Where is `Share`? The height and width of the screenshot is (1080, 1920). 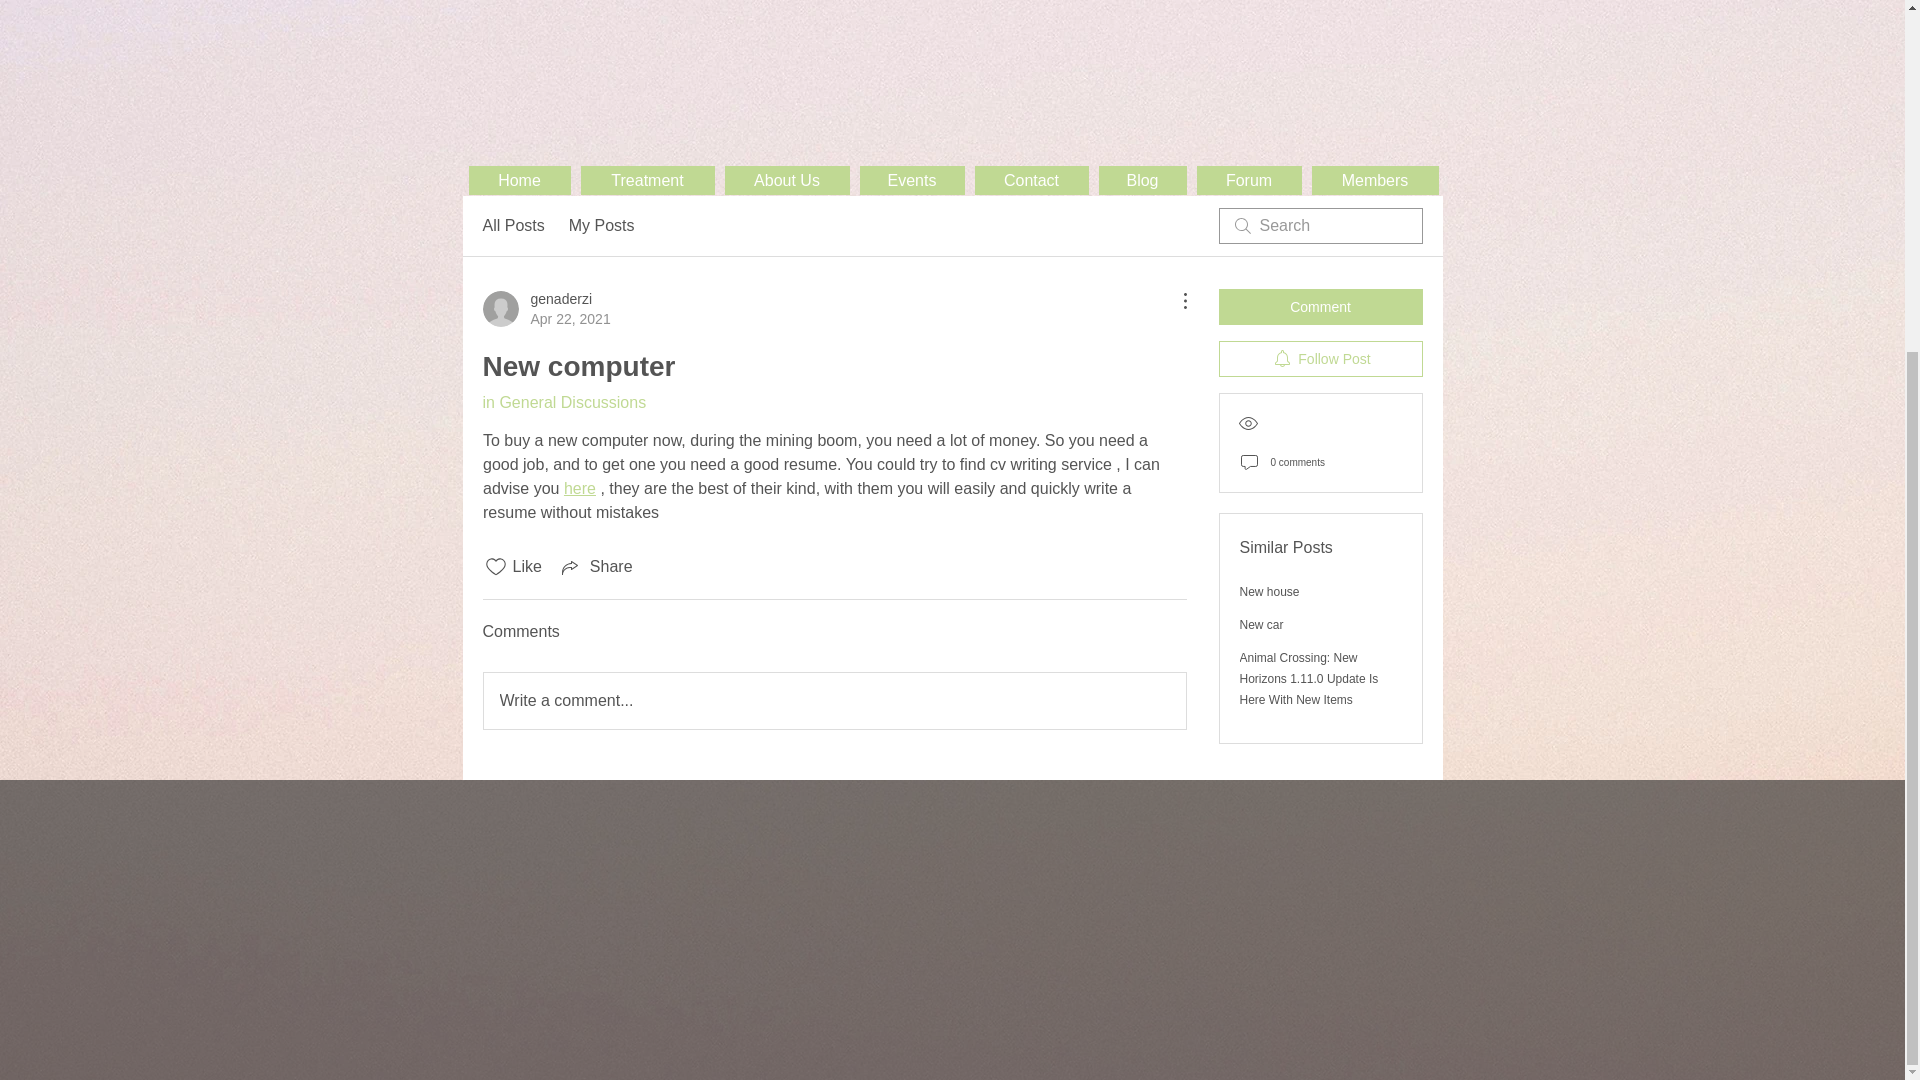 Share is located at coordinates (602, 225).